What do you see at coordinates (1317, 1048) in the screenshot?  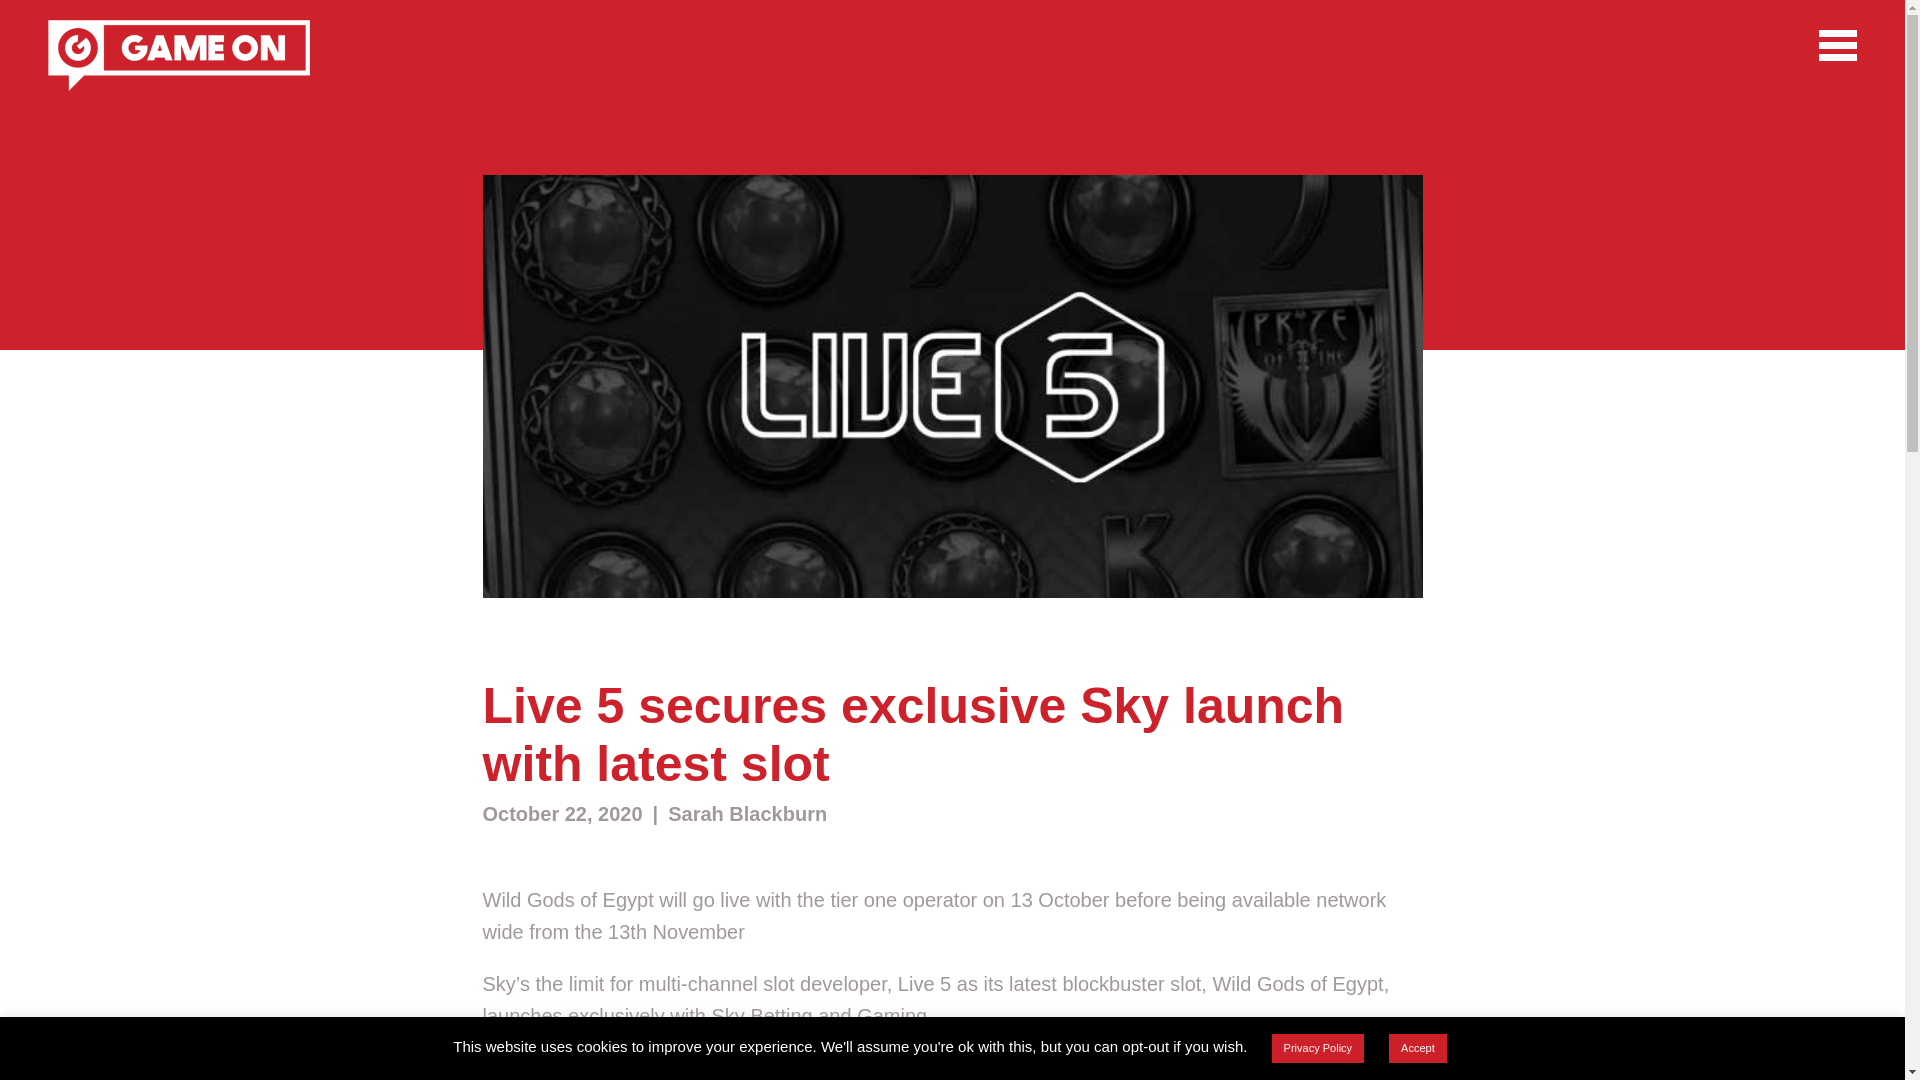 I see `Privacy Policy` at bounding box center [1317, 1048].